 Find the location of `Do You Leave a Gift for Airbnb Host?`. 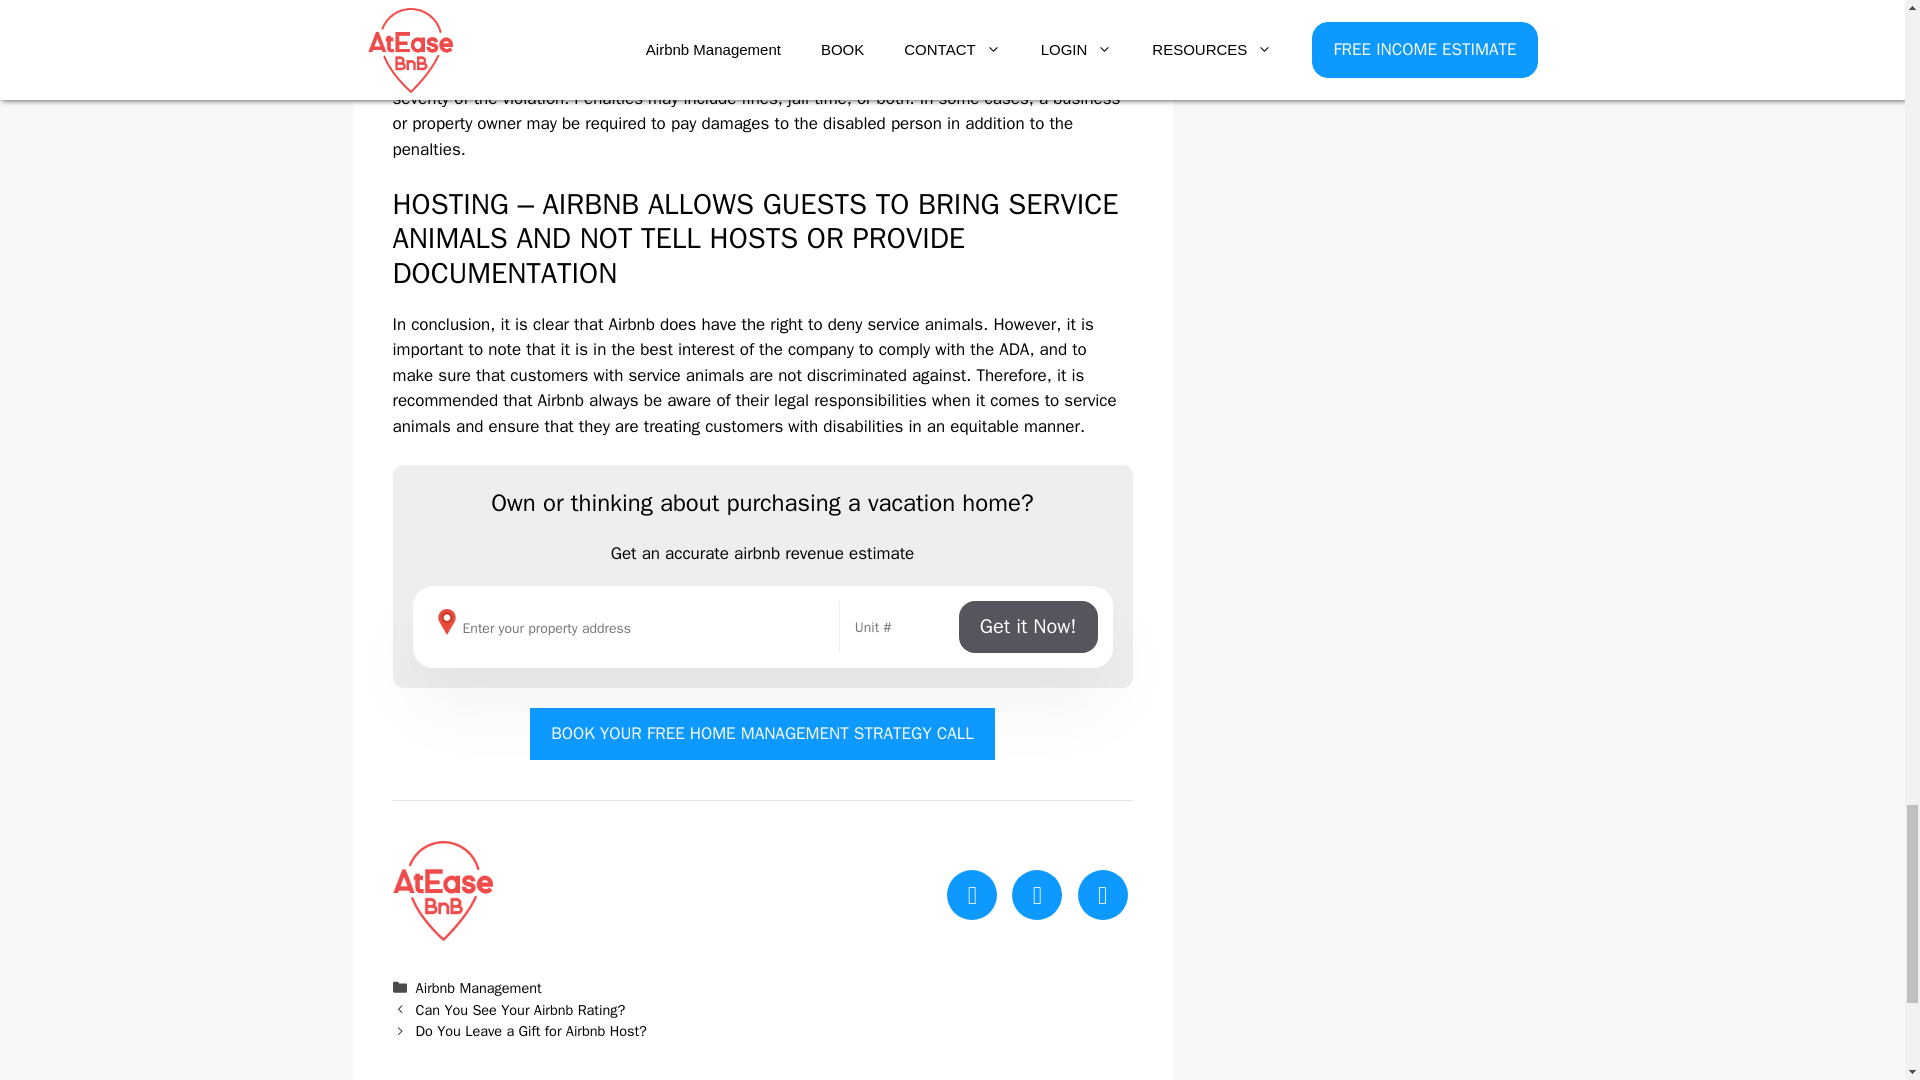

Do You Leave a Gift for Airbnb Host? is located at coordinates (532, 1030).